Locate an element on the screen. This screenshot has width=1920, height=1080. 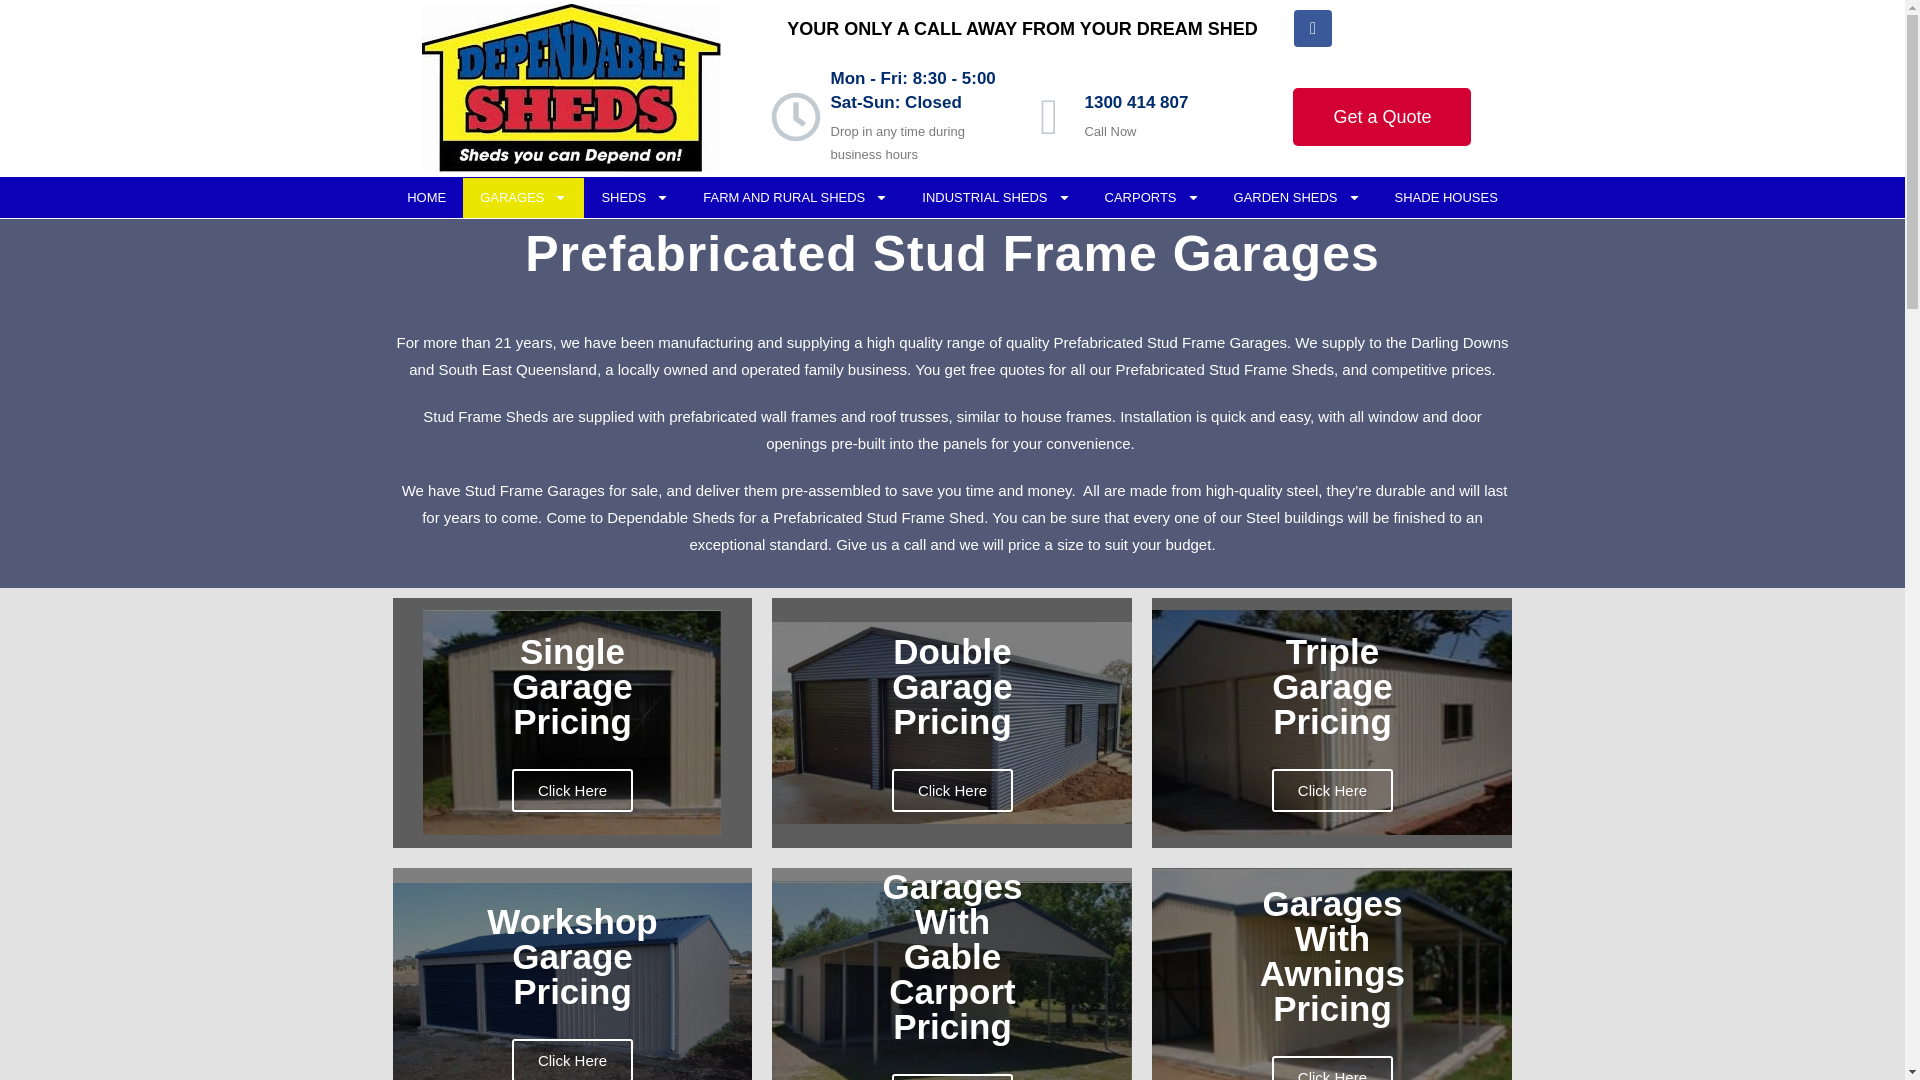
1300 414 807 is located at coordinates (1136, 102).